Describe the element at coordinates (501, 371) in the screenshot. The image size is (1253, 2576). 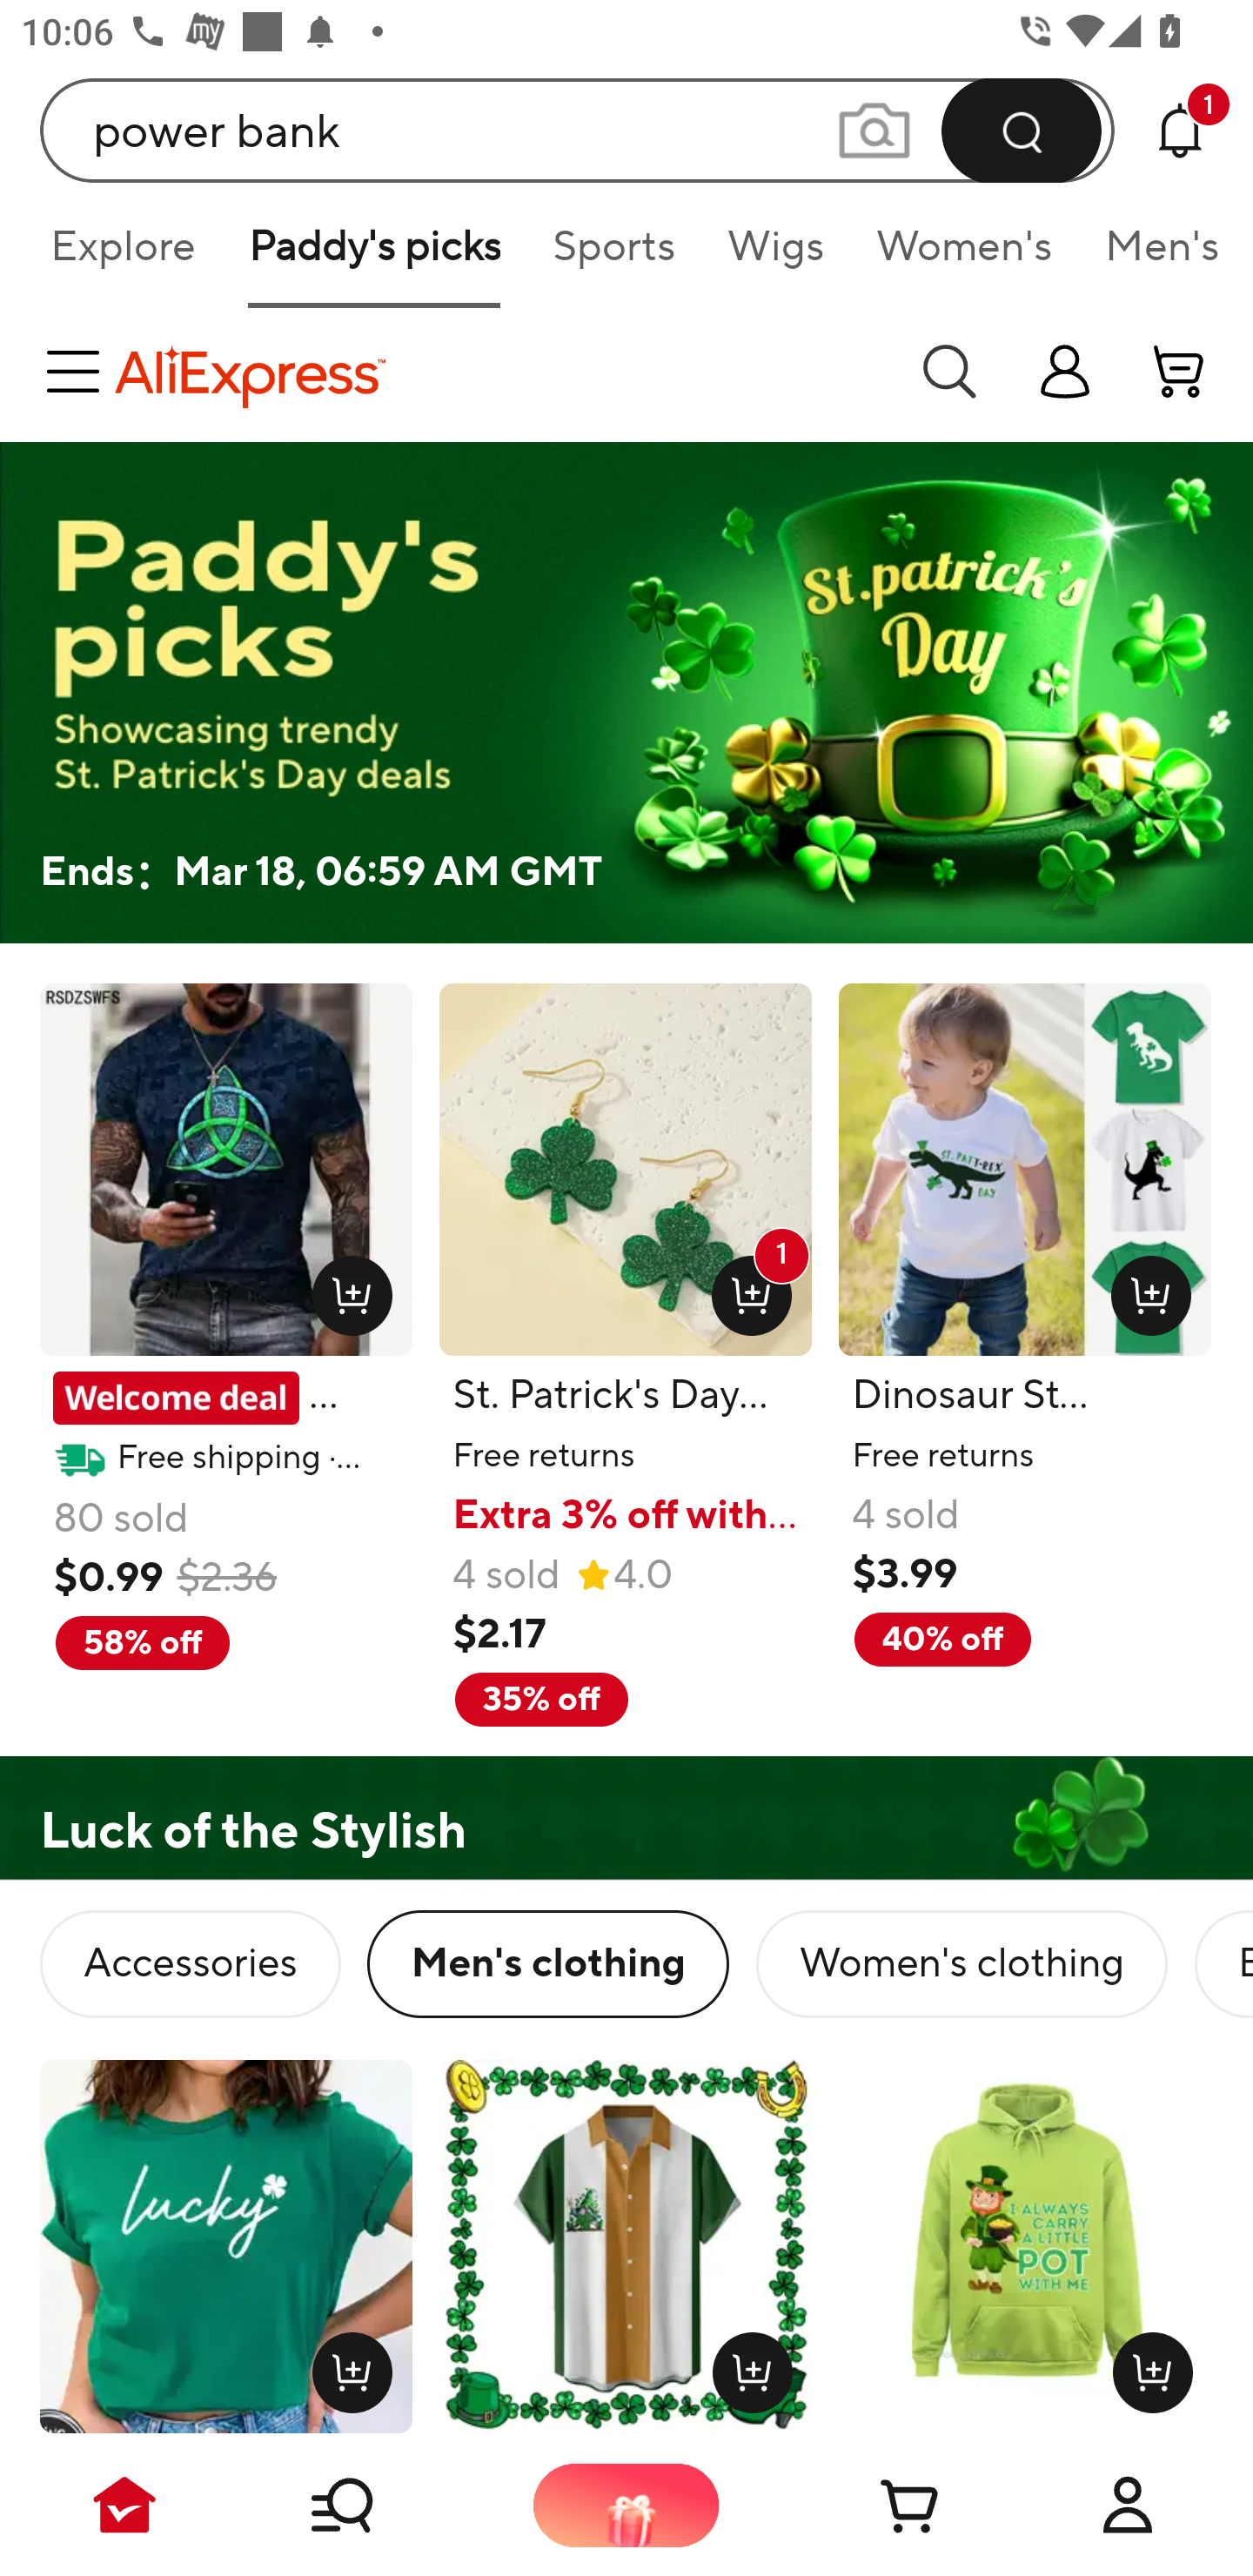
I see `aliexpress` at that location.